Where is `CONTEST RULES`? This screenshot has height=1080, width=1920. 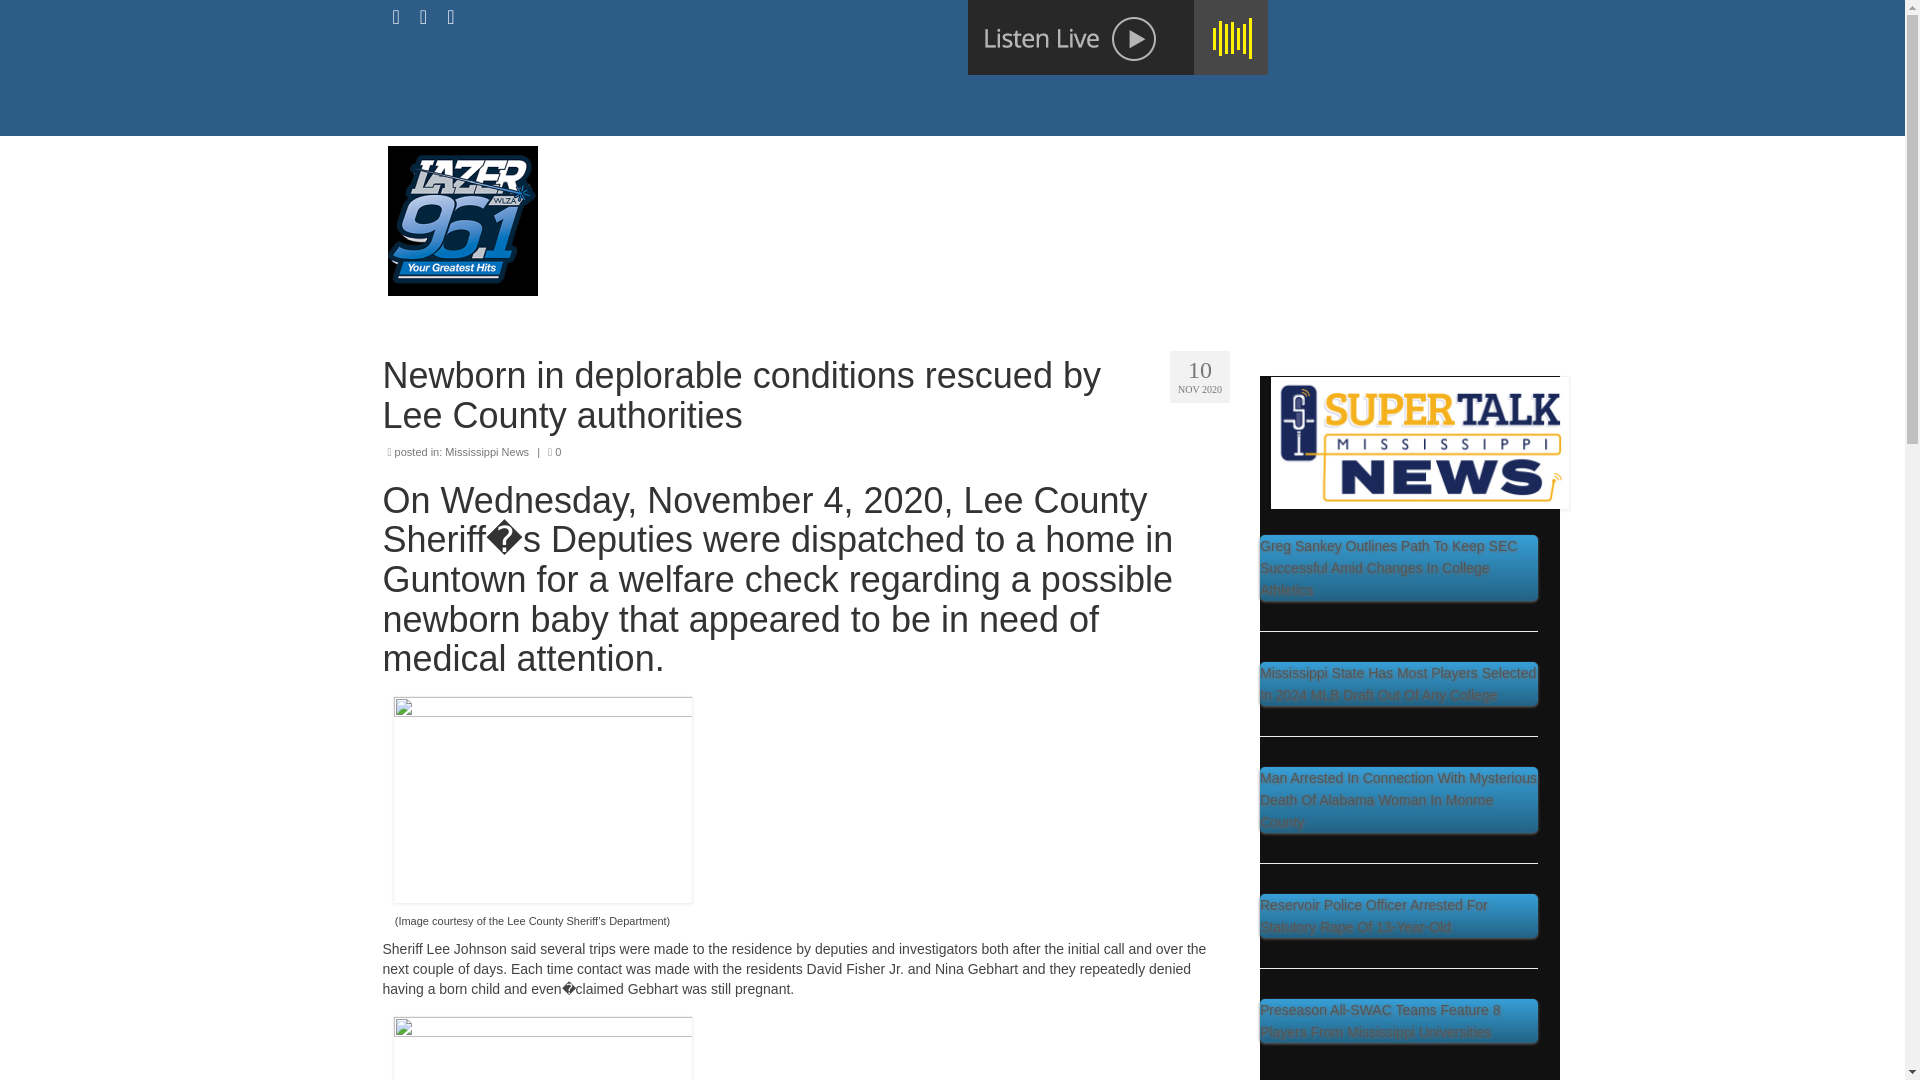 CONTEST RULES is located at coordinates (854, 205).